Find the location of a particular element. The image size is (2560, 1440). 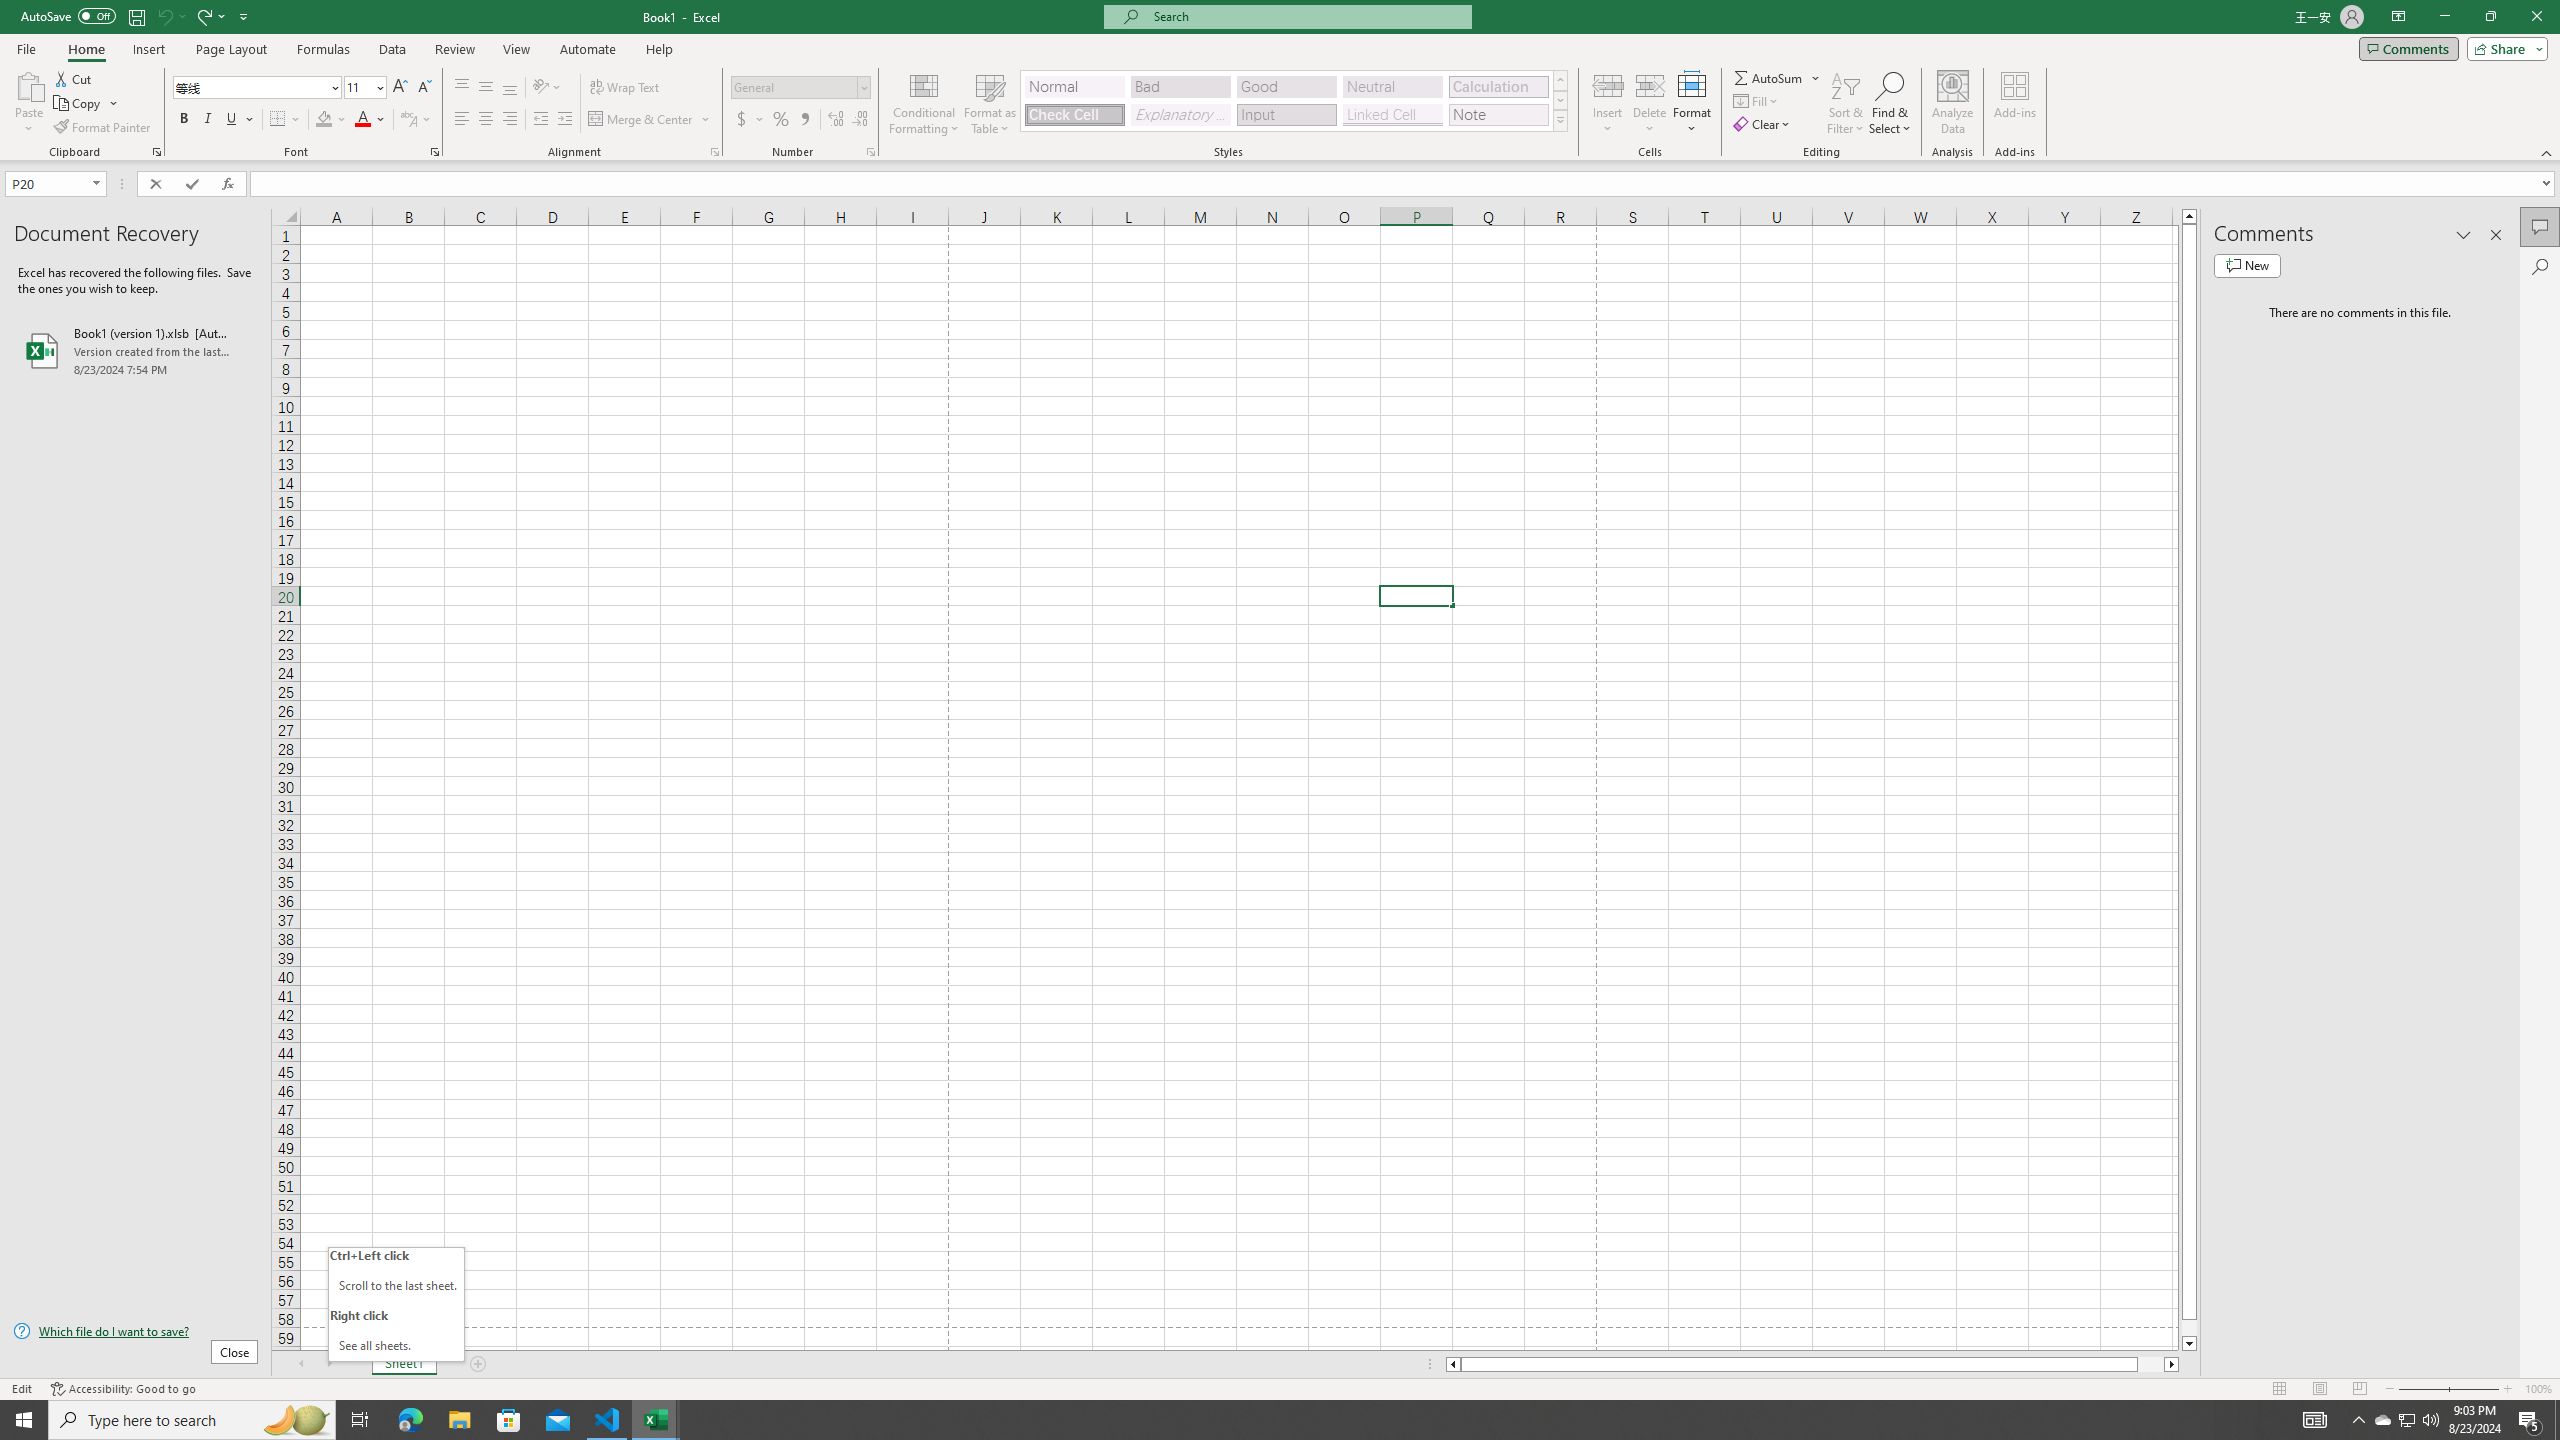

Bottom Align is located at coordinates (510, 88).